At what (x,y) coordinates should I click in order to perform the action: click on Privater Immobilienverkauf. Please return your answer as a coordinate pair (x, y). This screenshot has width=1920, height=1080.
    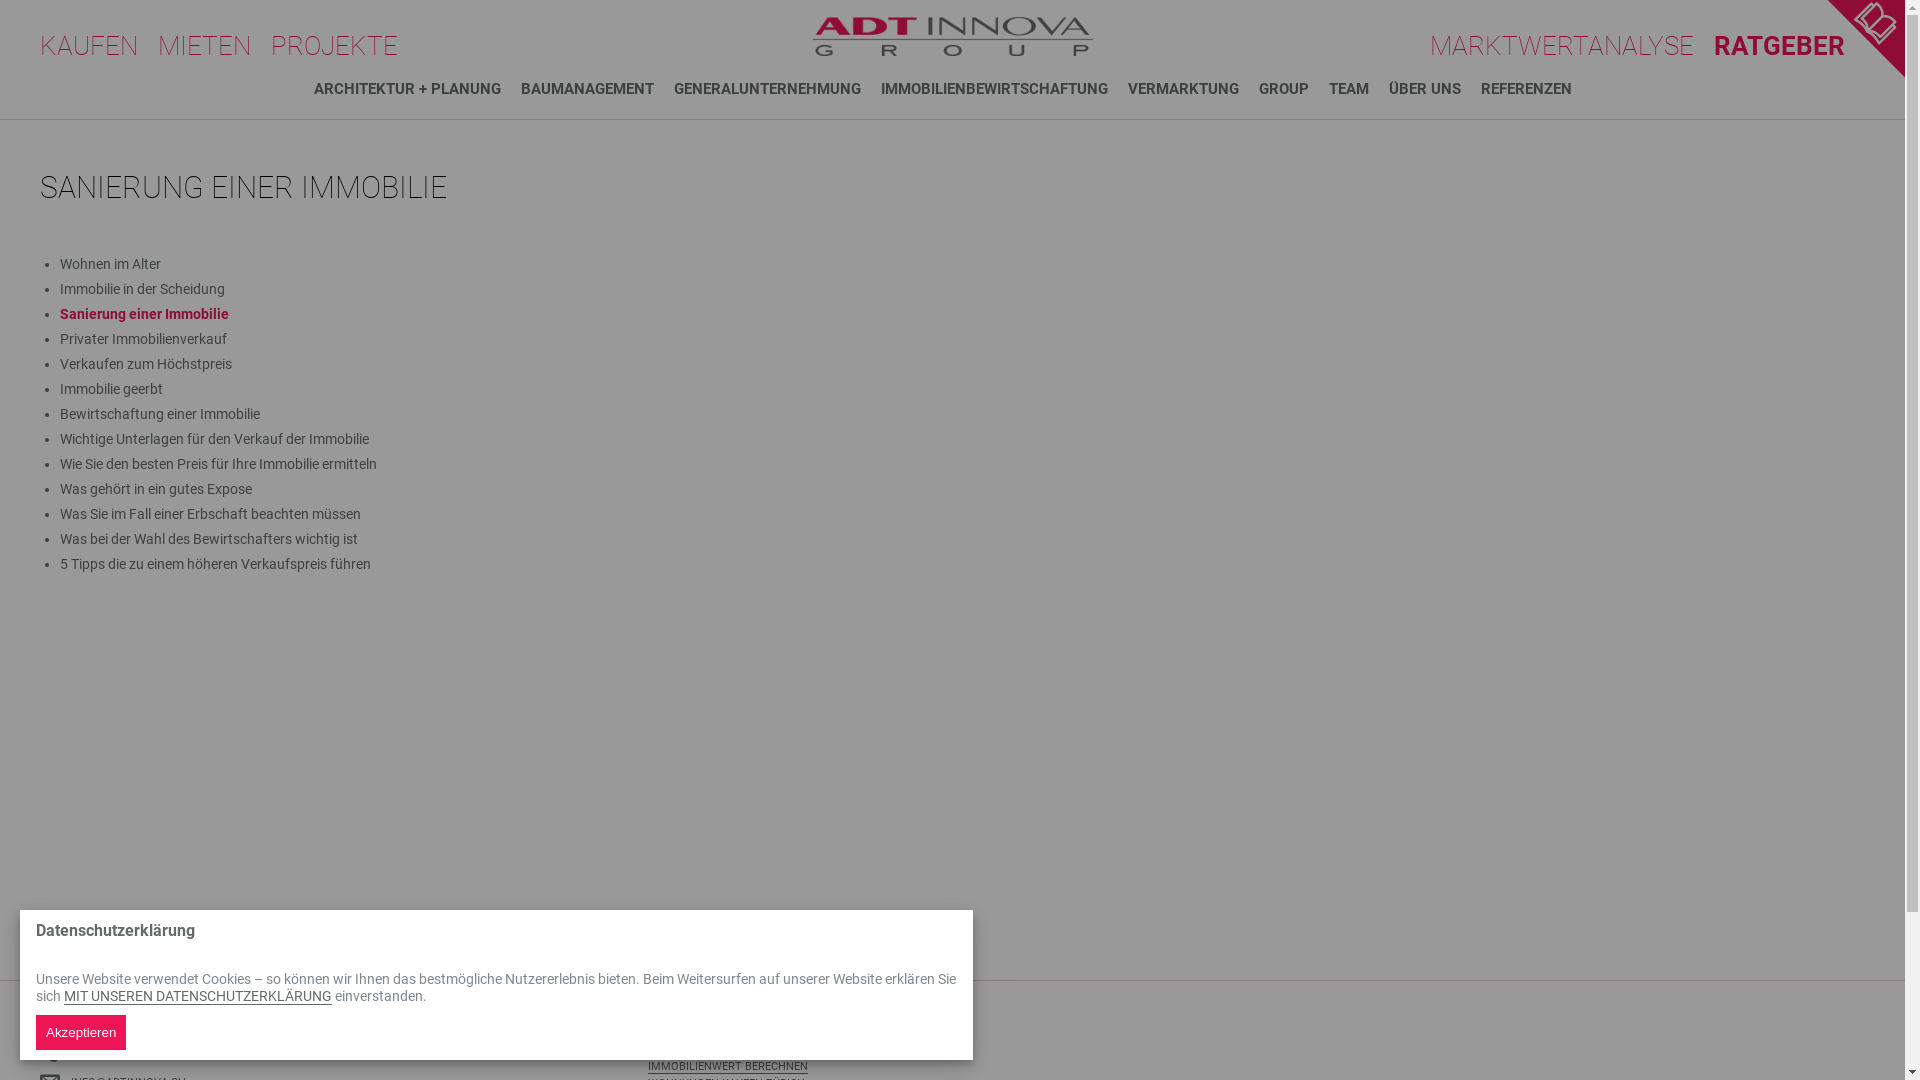
    Looking at the image, I should click on (144, 339).